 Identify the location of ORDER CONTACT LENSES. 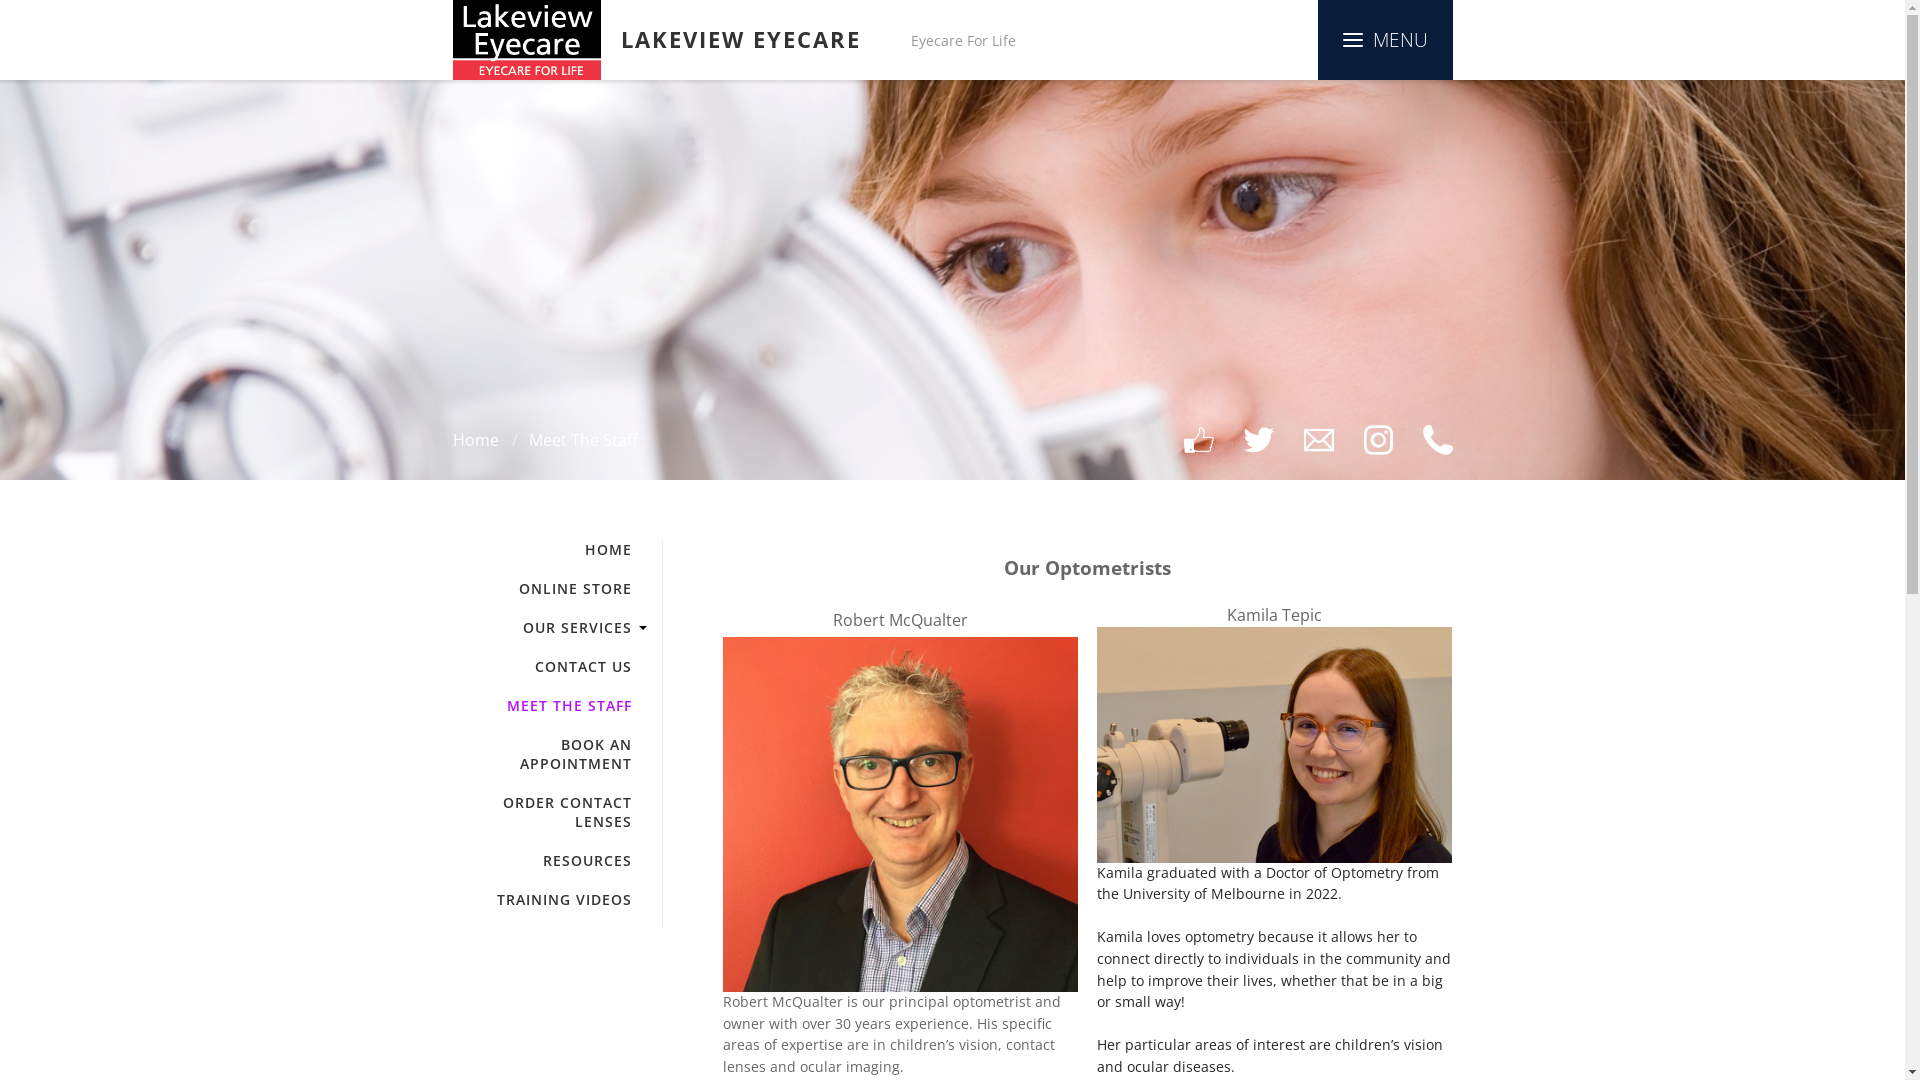
(542, 812).